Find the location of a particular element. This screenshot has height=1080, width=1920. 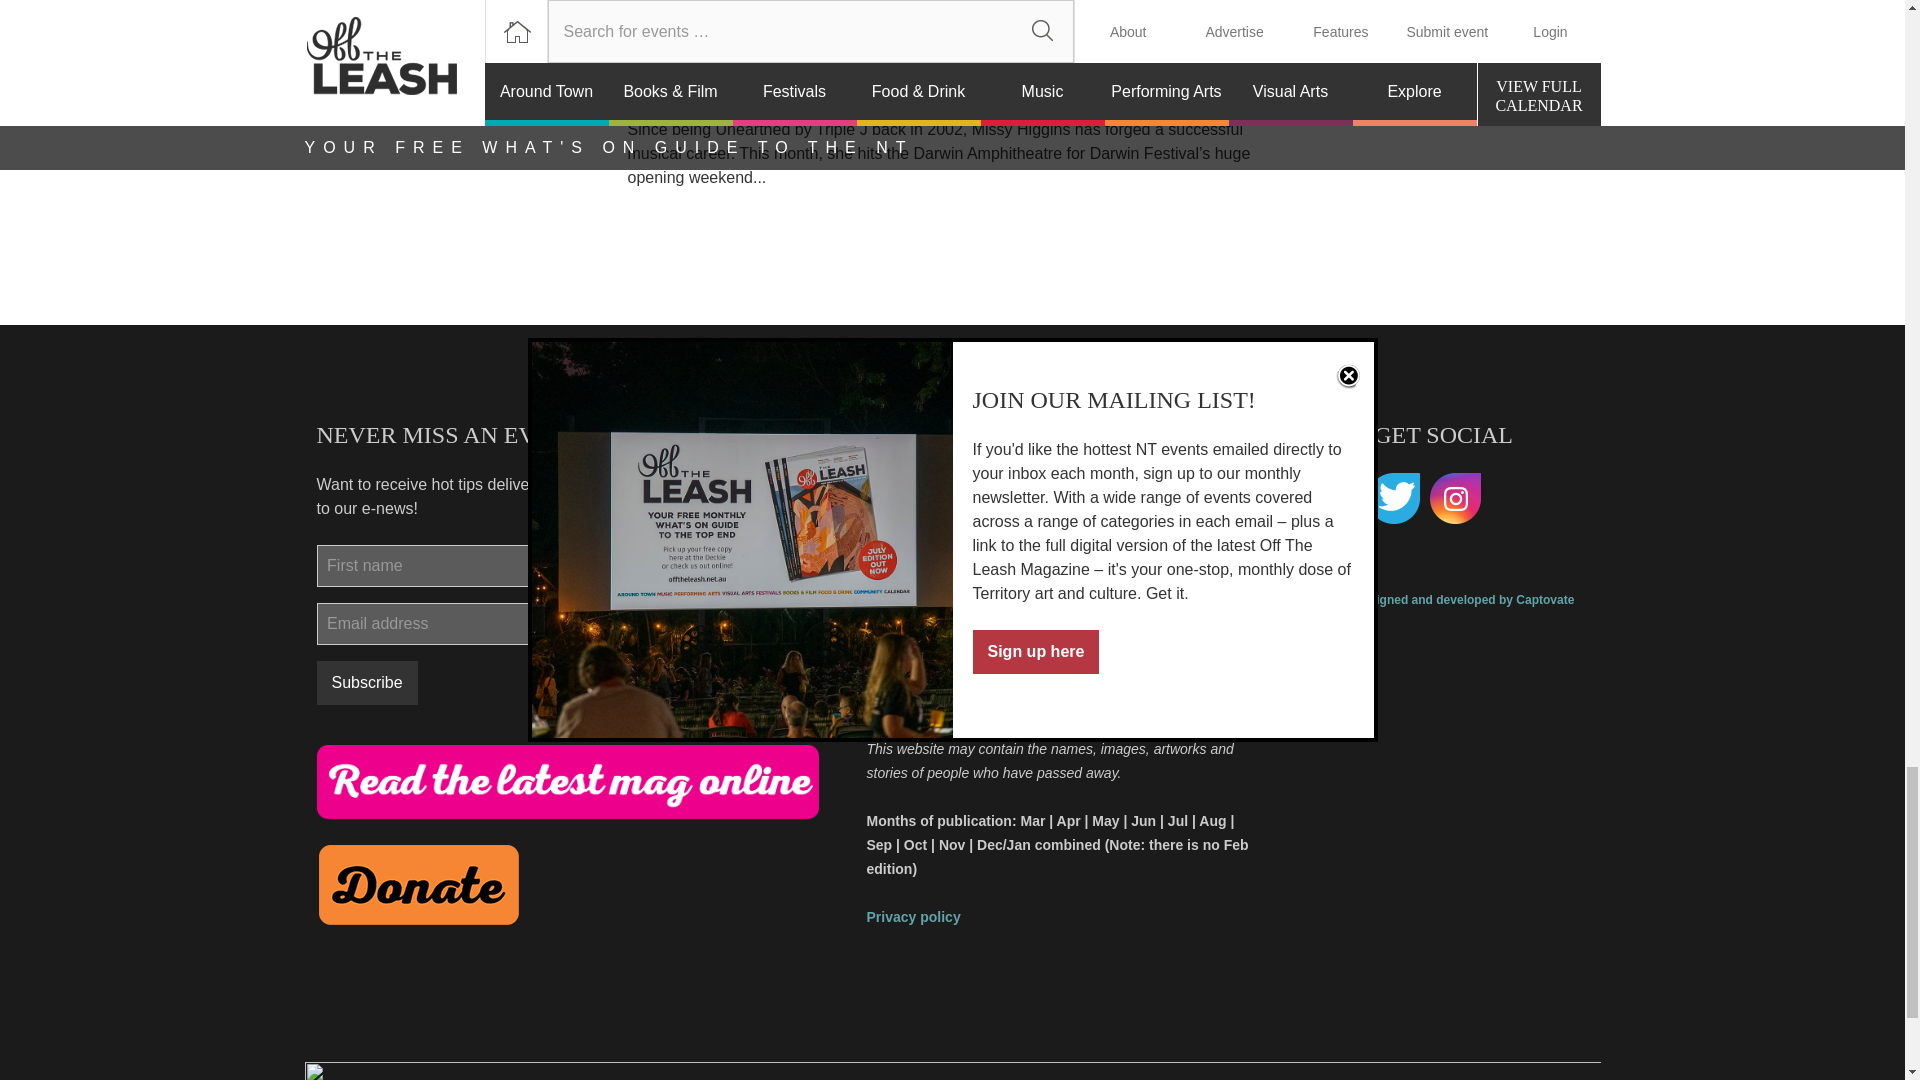

Follow us on Twitter is located at coordinates (1394, 498).